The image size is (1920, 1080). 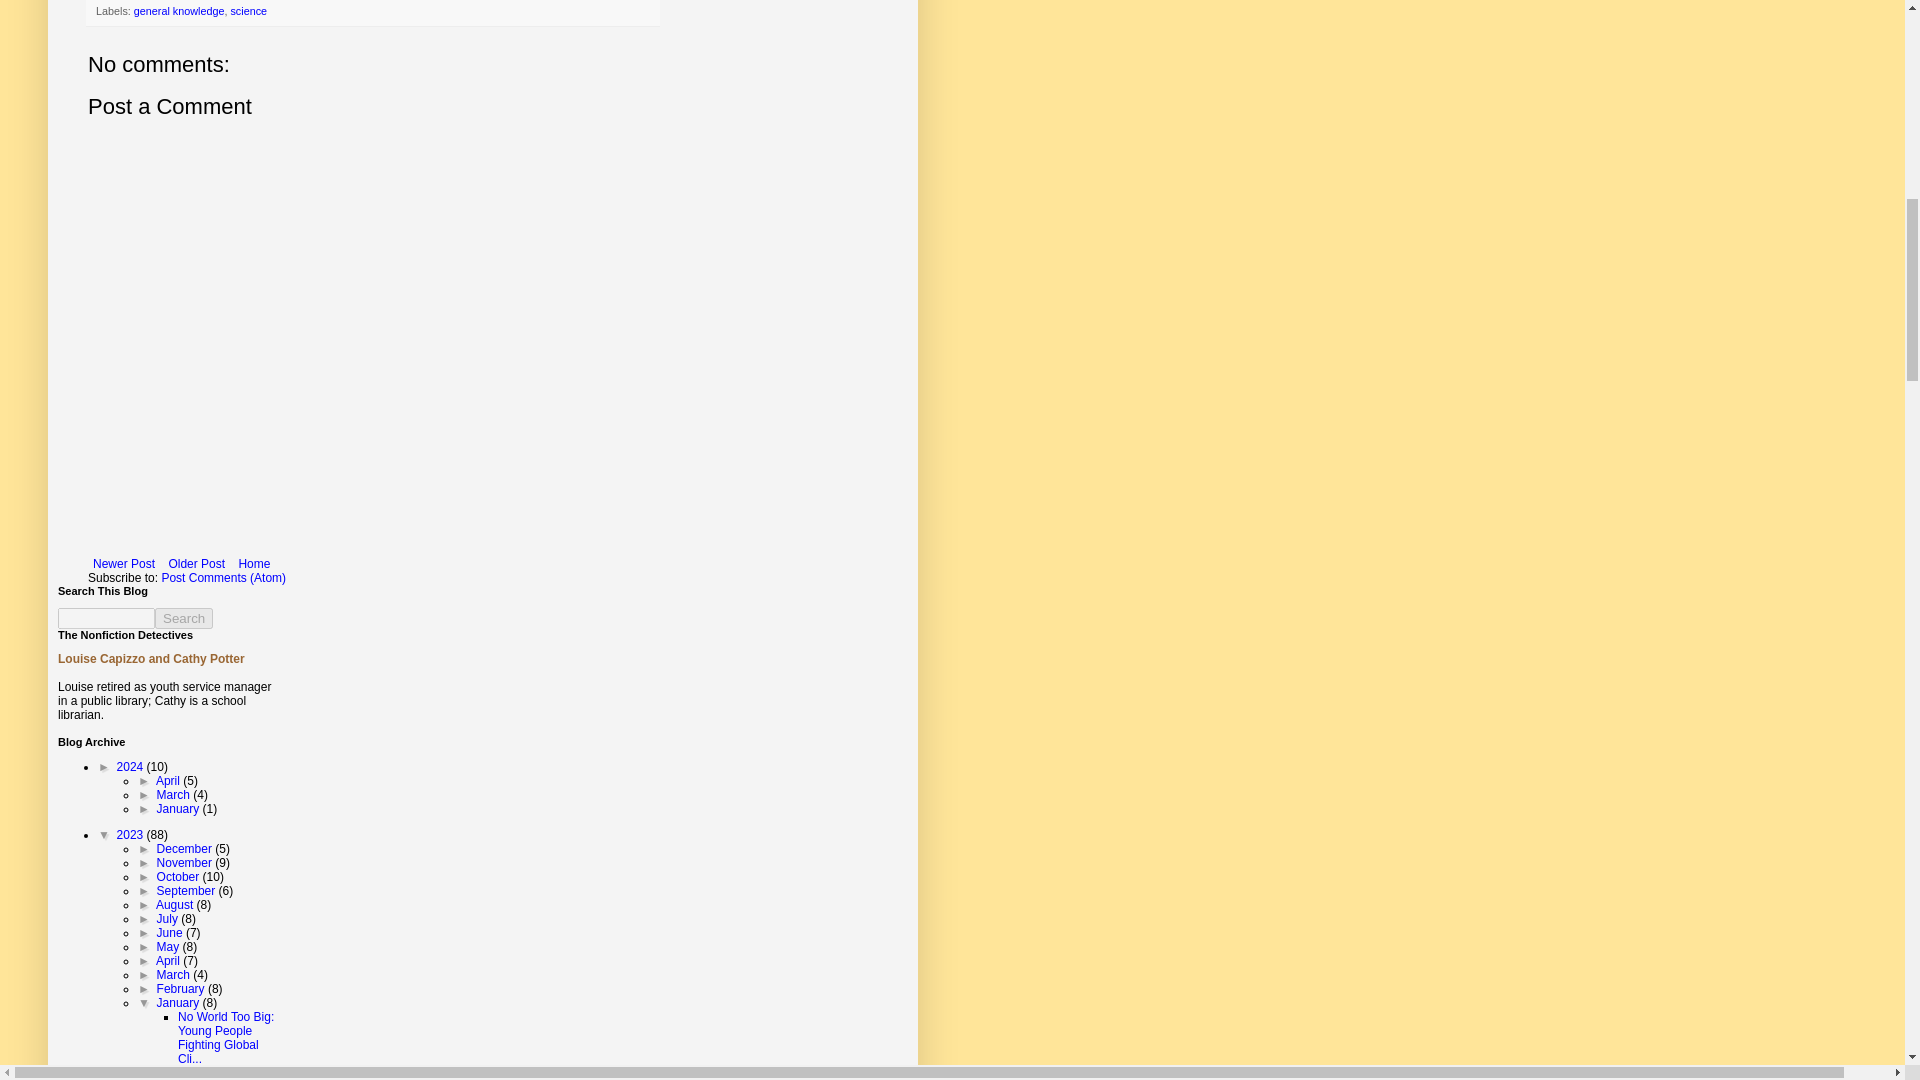 What do you see at coordinates (184, 618) in the screenshot?
I see `Search` at bounding box center [184, 618].